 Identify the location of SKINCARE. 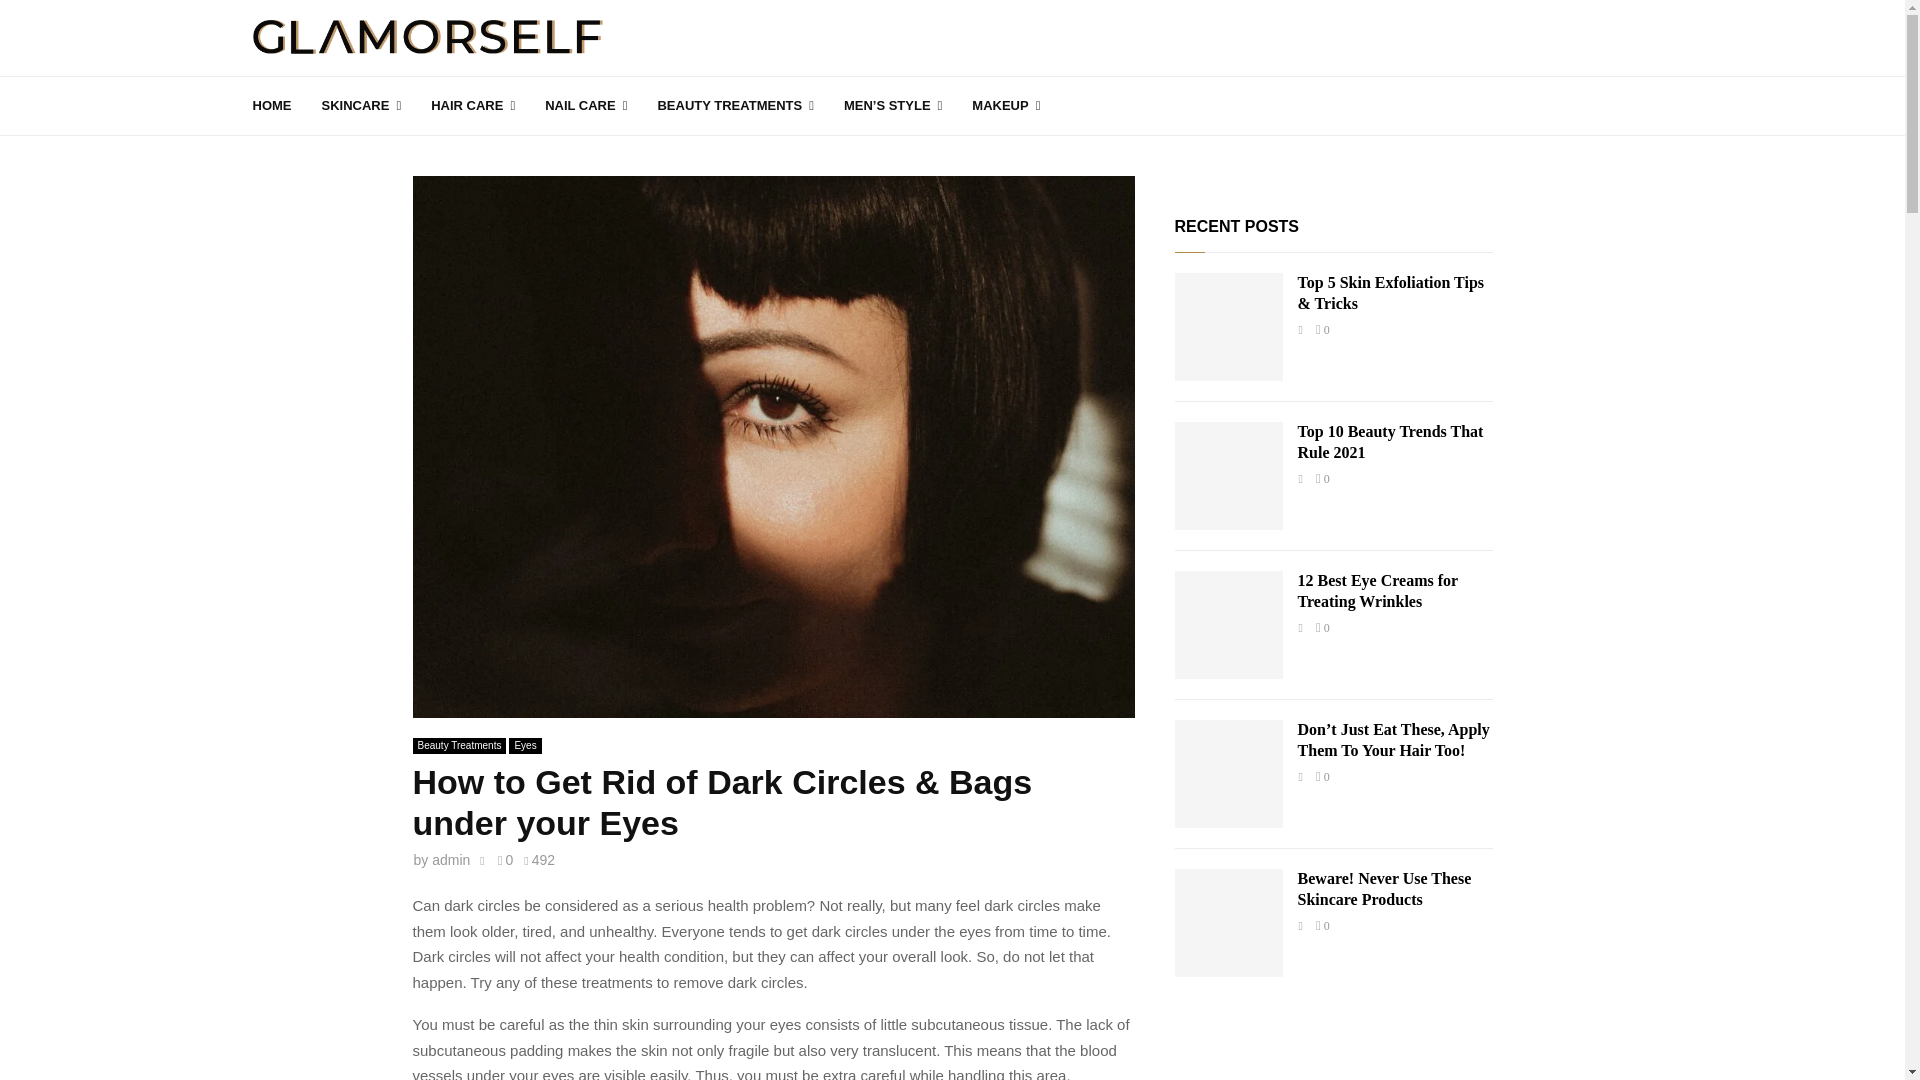
(362, 106).